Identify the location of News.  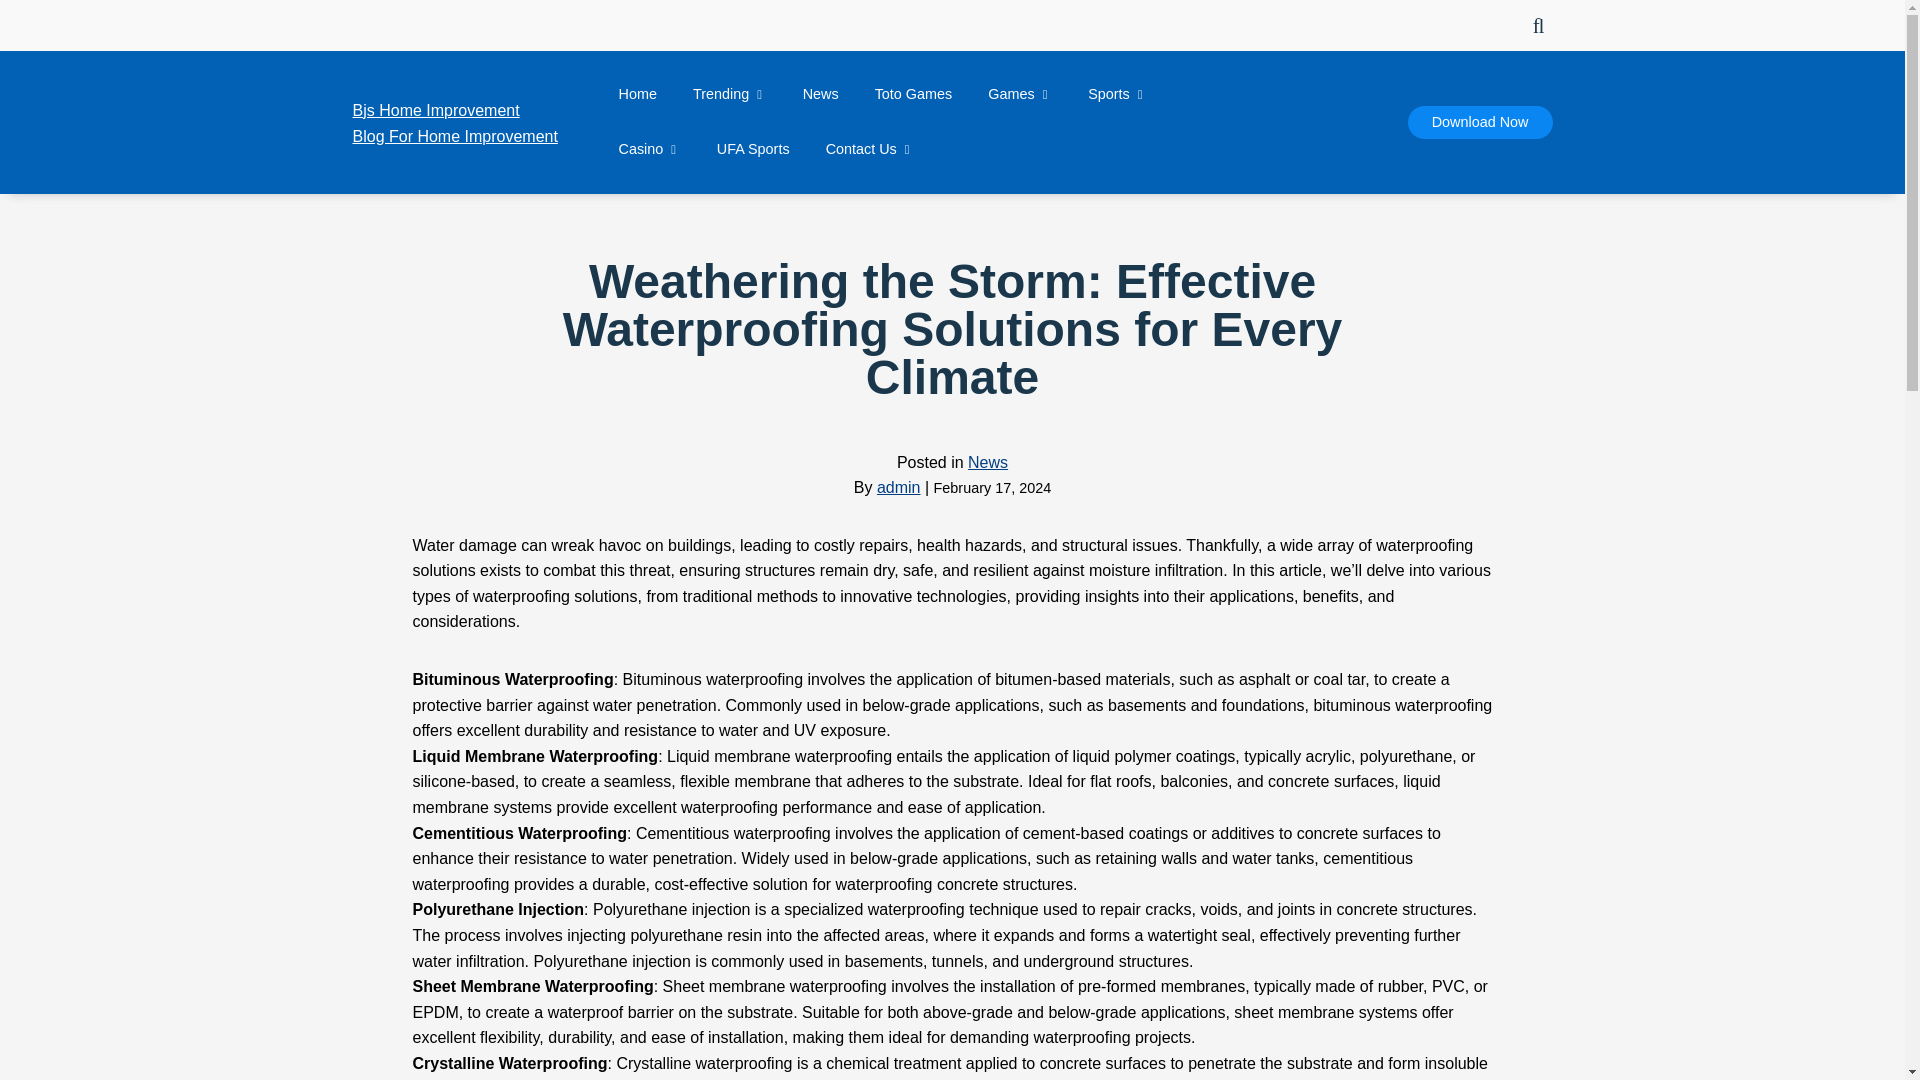
(1019, 94).